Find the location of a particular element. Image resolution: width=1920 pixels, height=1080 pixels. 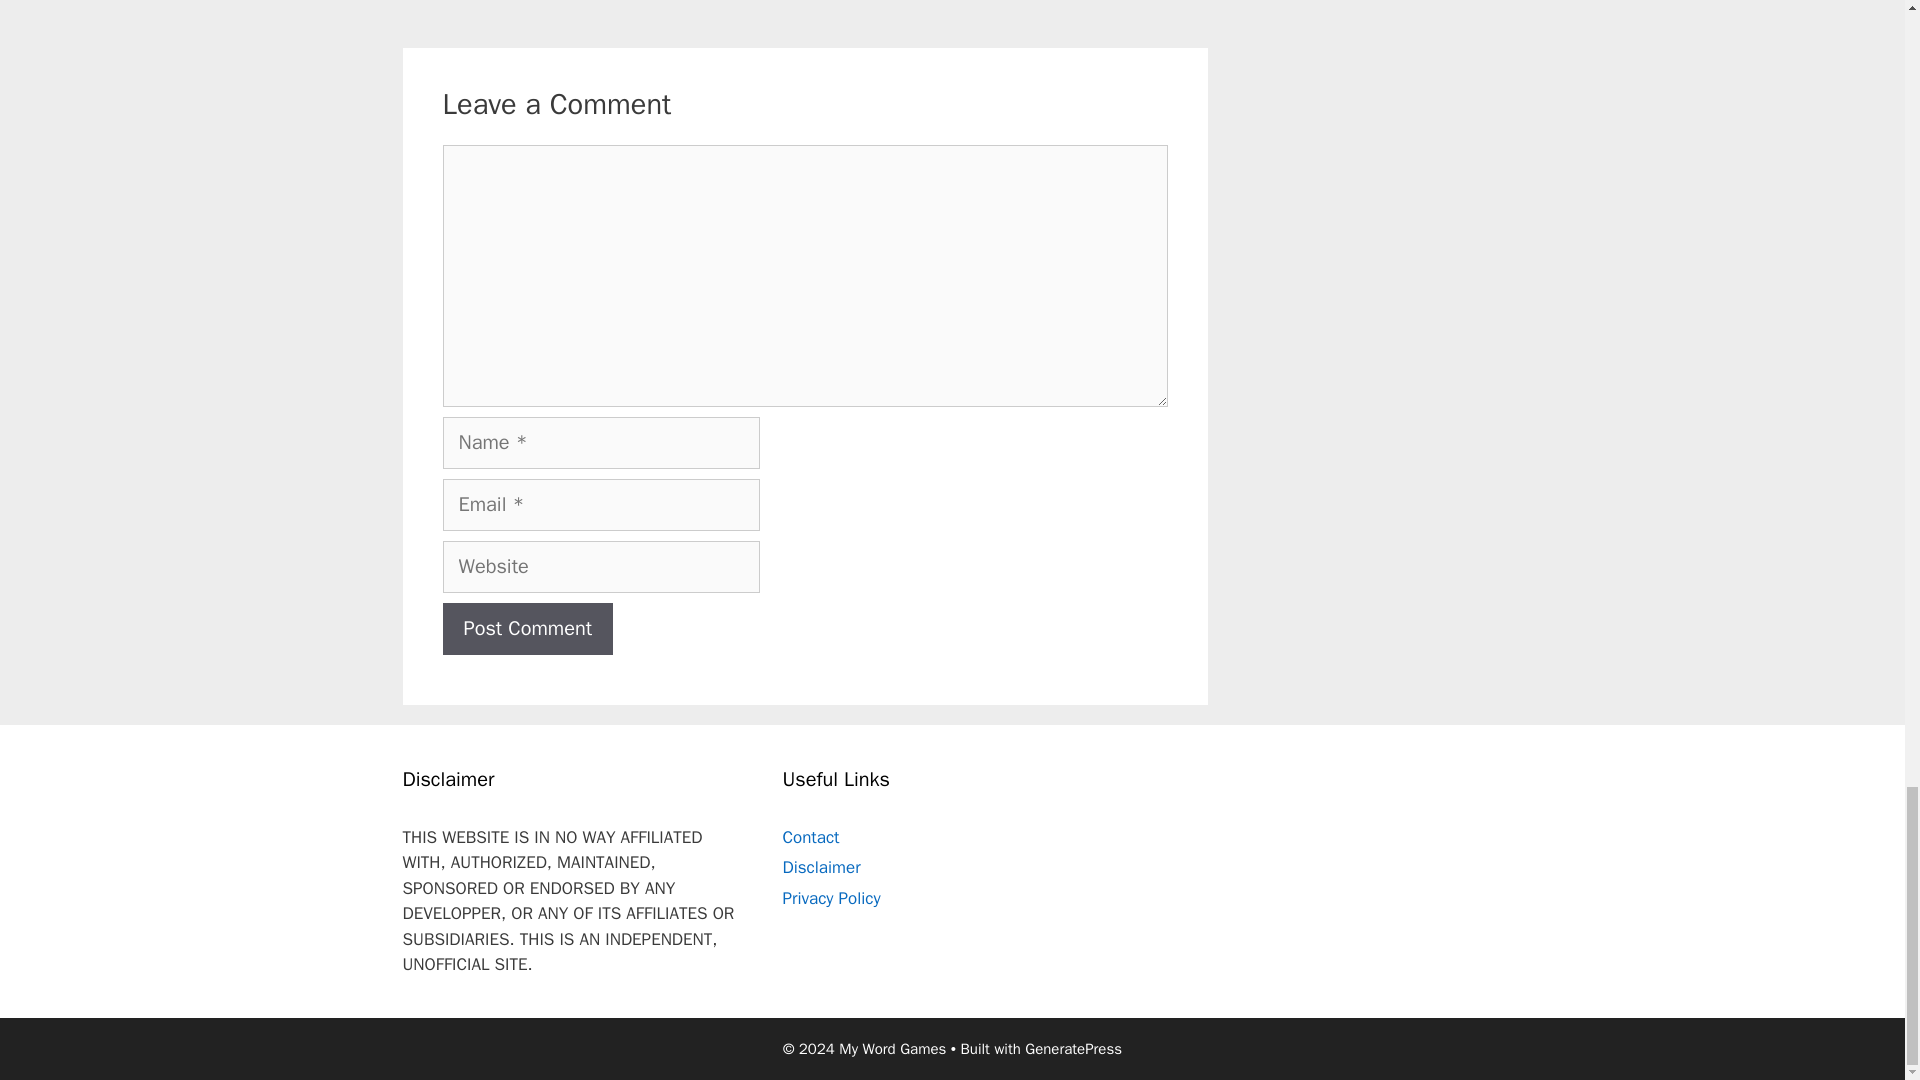

Privacy Policy is located at coordinates (830, 898).